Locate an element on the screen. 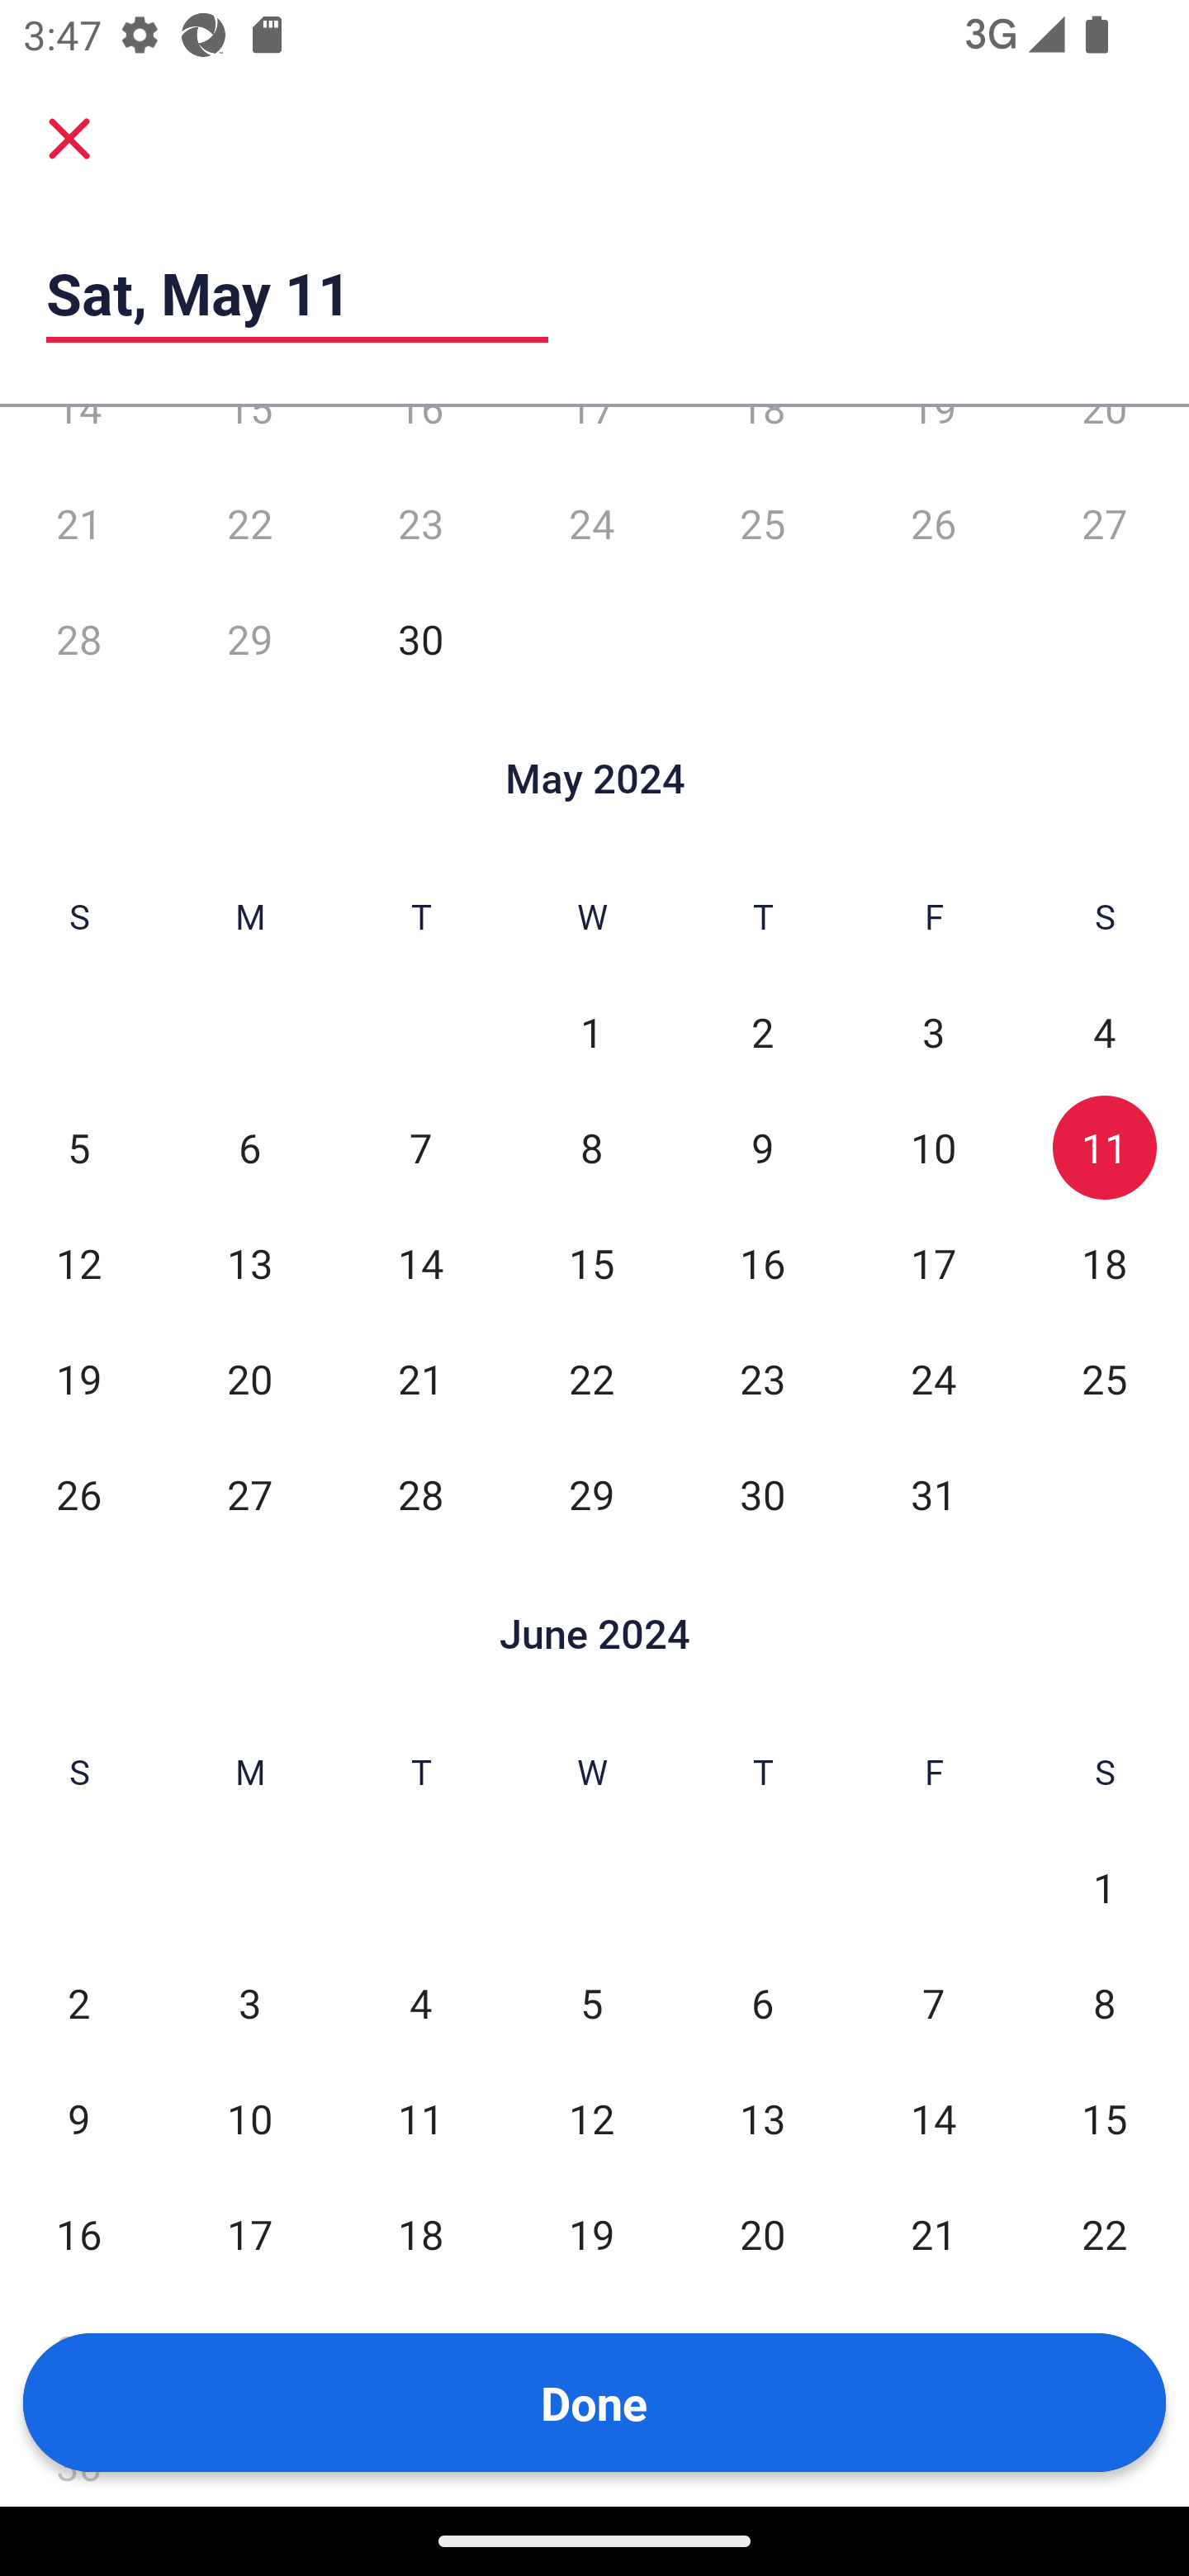 The image size is (1189, 2576). Sat, May 11 is located at coordinates (297, 293).